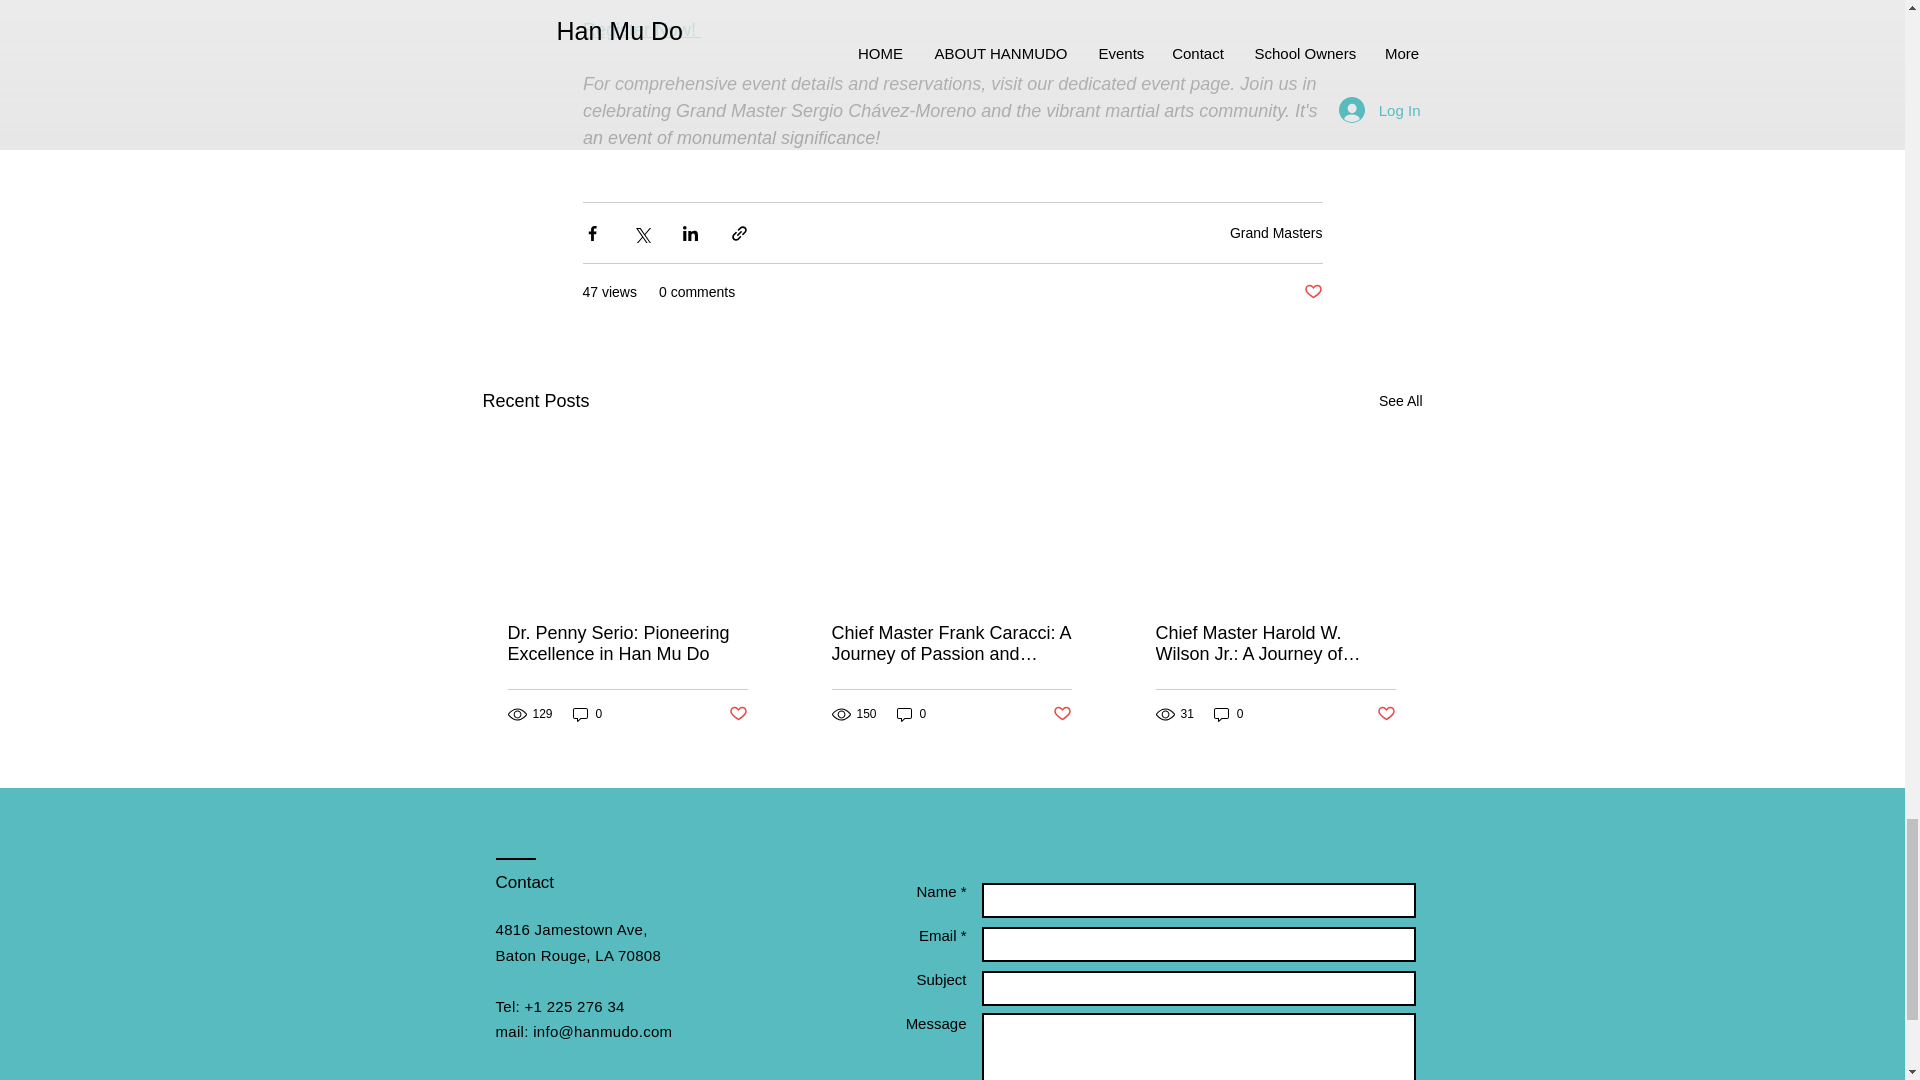 The width and height of the screenshot is (1920, 1080). I want to click on Register Now! , so click(640, 30).